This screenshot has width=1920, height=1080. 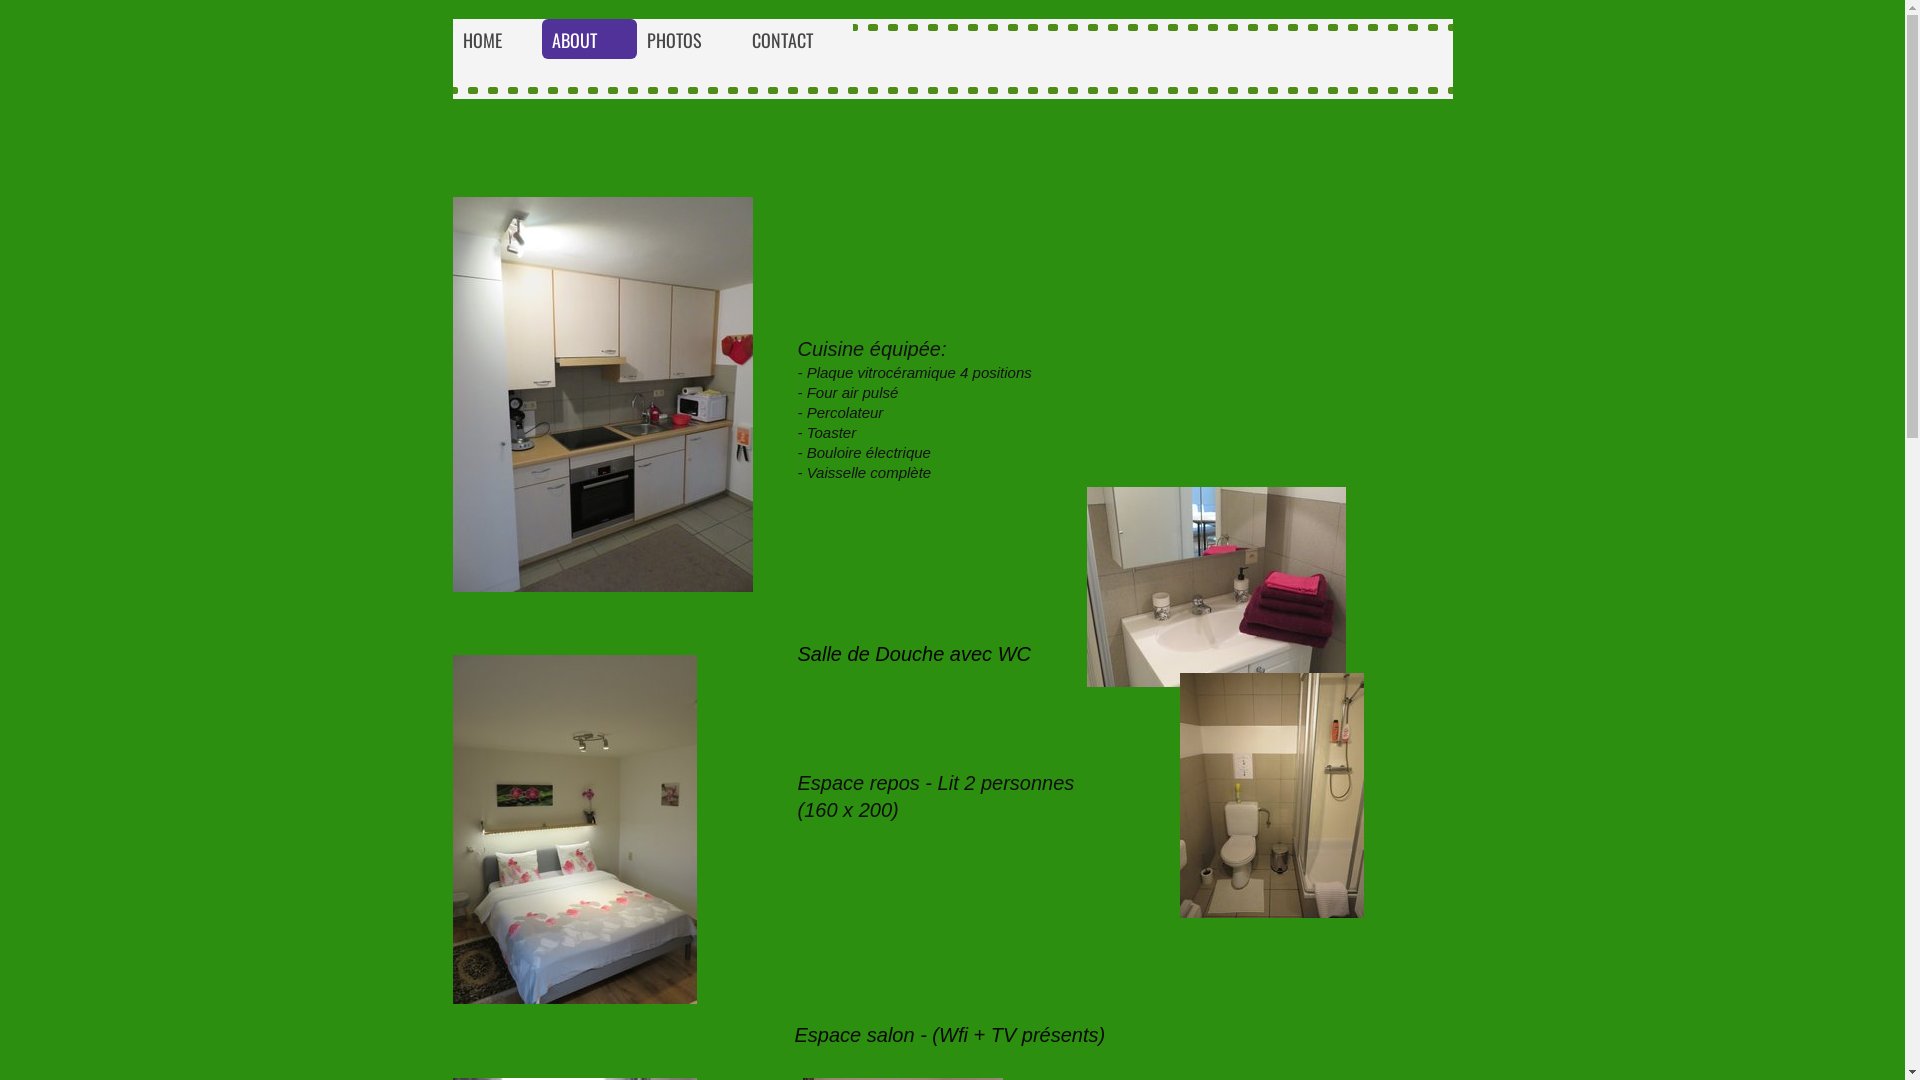 What do you see at coordinates (688, 39) in the screenshot?
I see `PHOTOS` at bounding box center [688, 39].